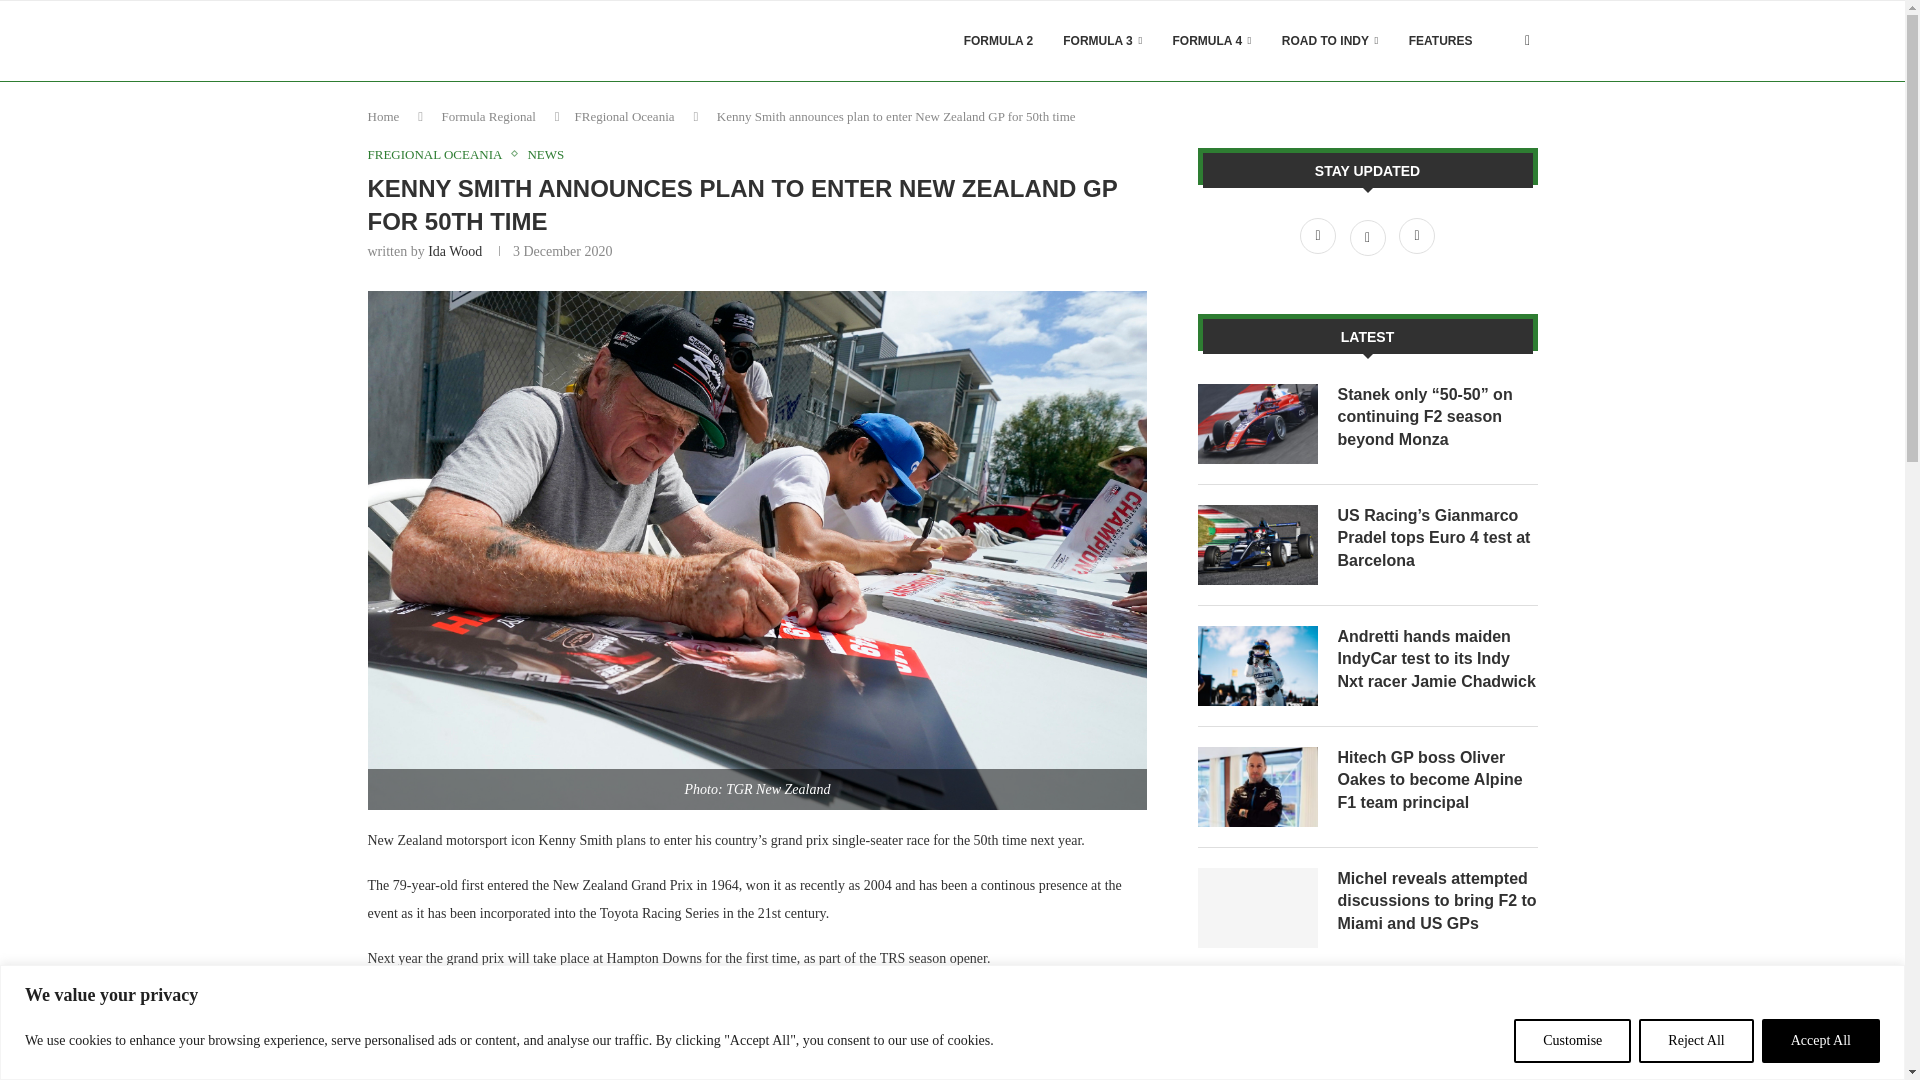 Image resolution: width=1920 pixels, height=1080 pixels. Describe the element at coordinates (1330, 41) in the screenshot. I see `ROAD TO INDY` at that location.